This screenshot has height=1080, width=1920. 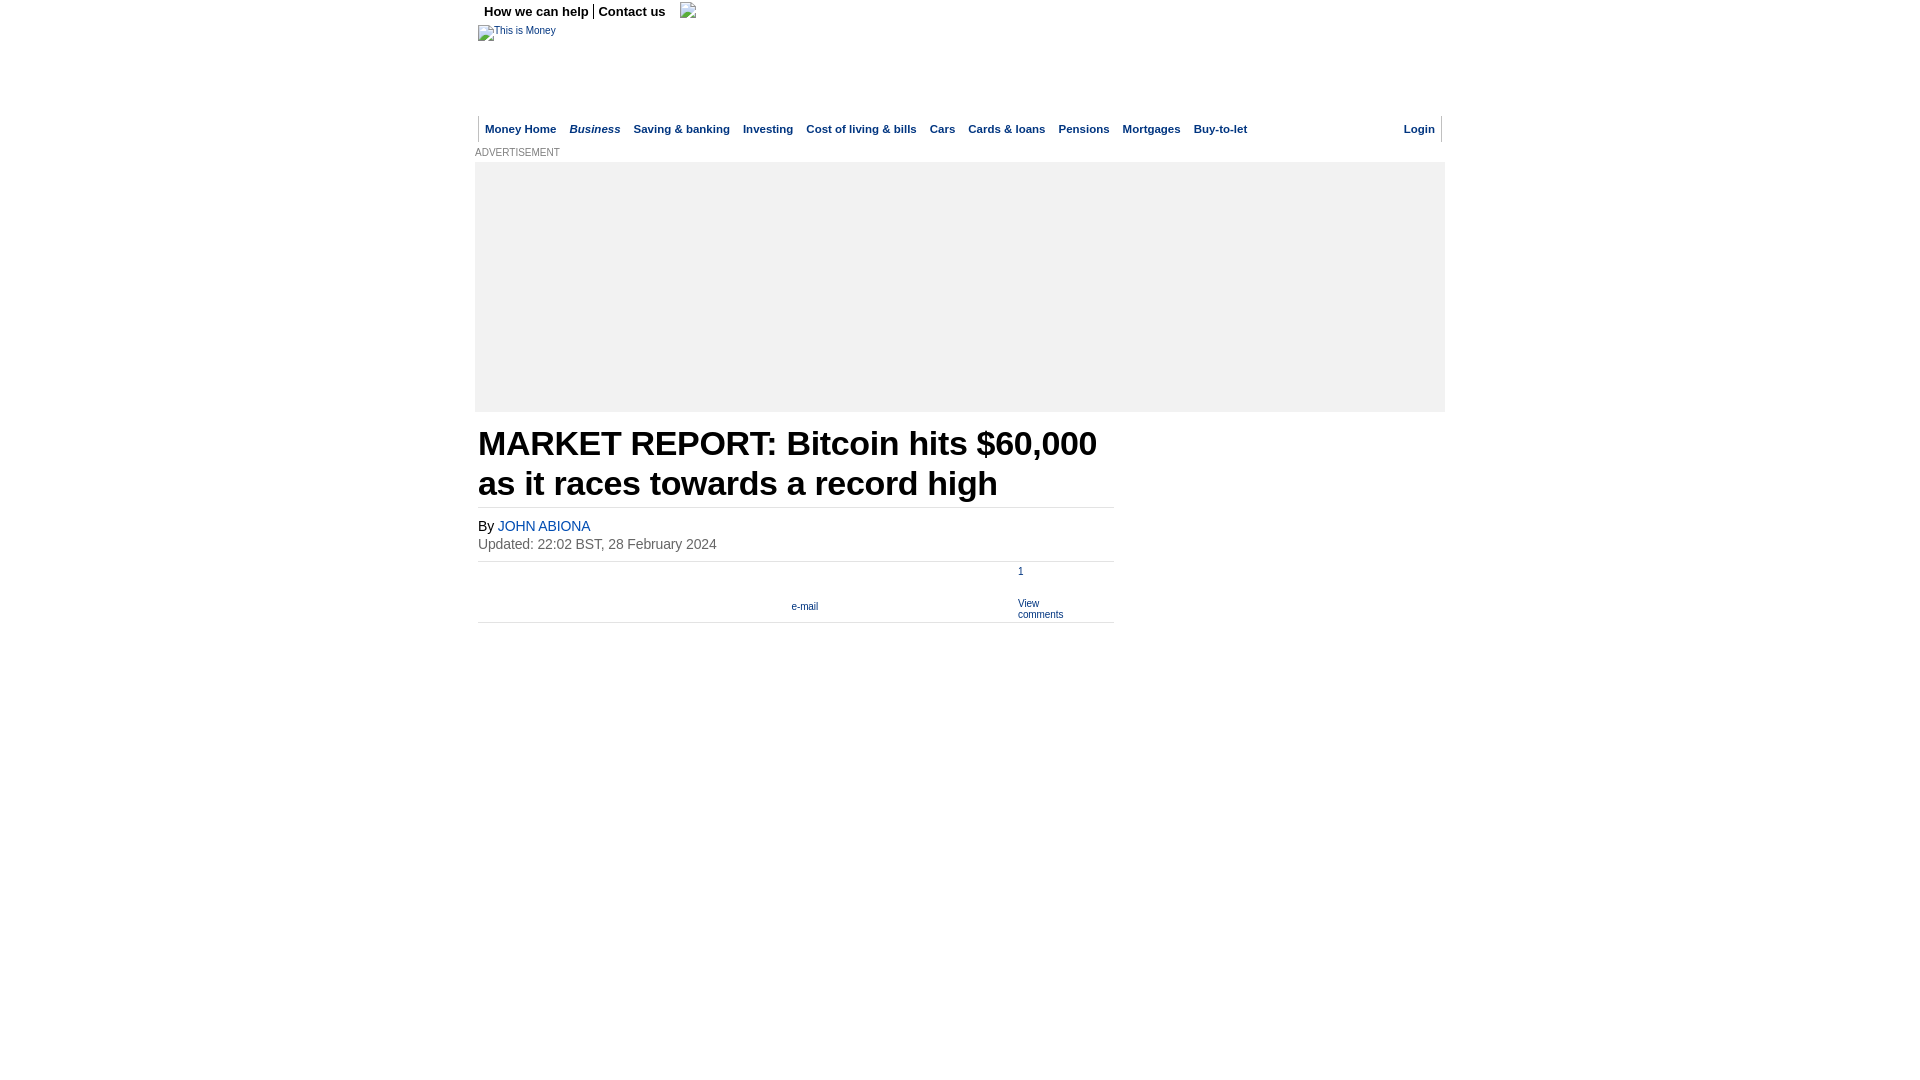 I want to click on Buy-to-let, so click(x=1221, y=129).